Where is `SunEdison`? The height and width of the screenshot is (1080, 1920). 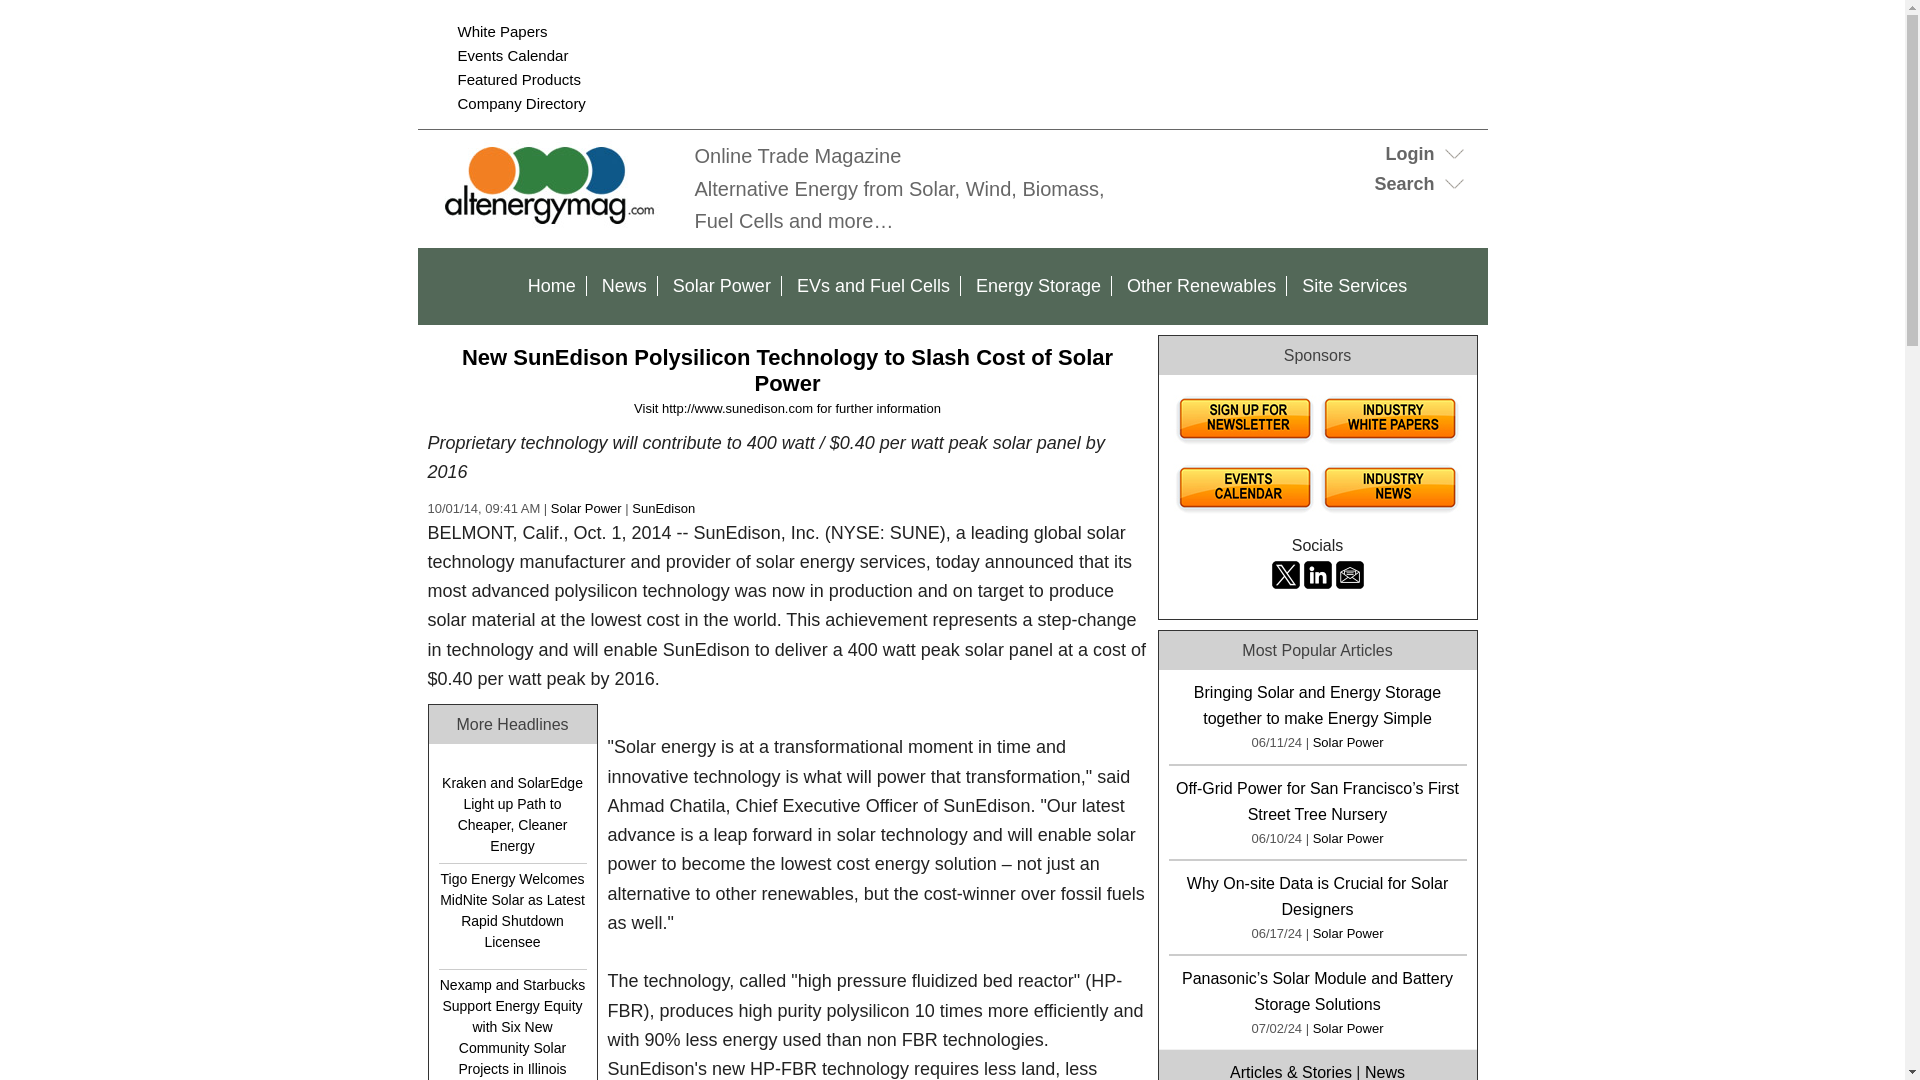
SunEdison is located at coordinates (663, 508).